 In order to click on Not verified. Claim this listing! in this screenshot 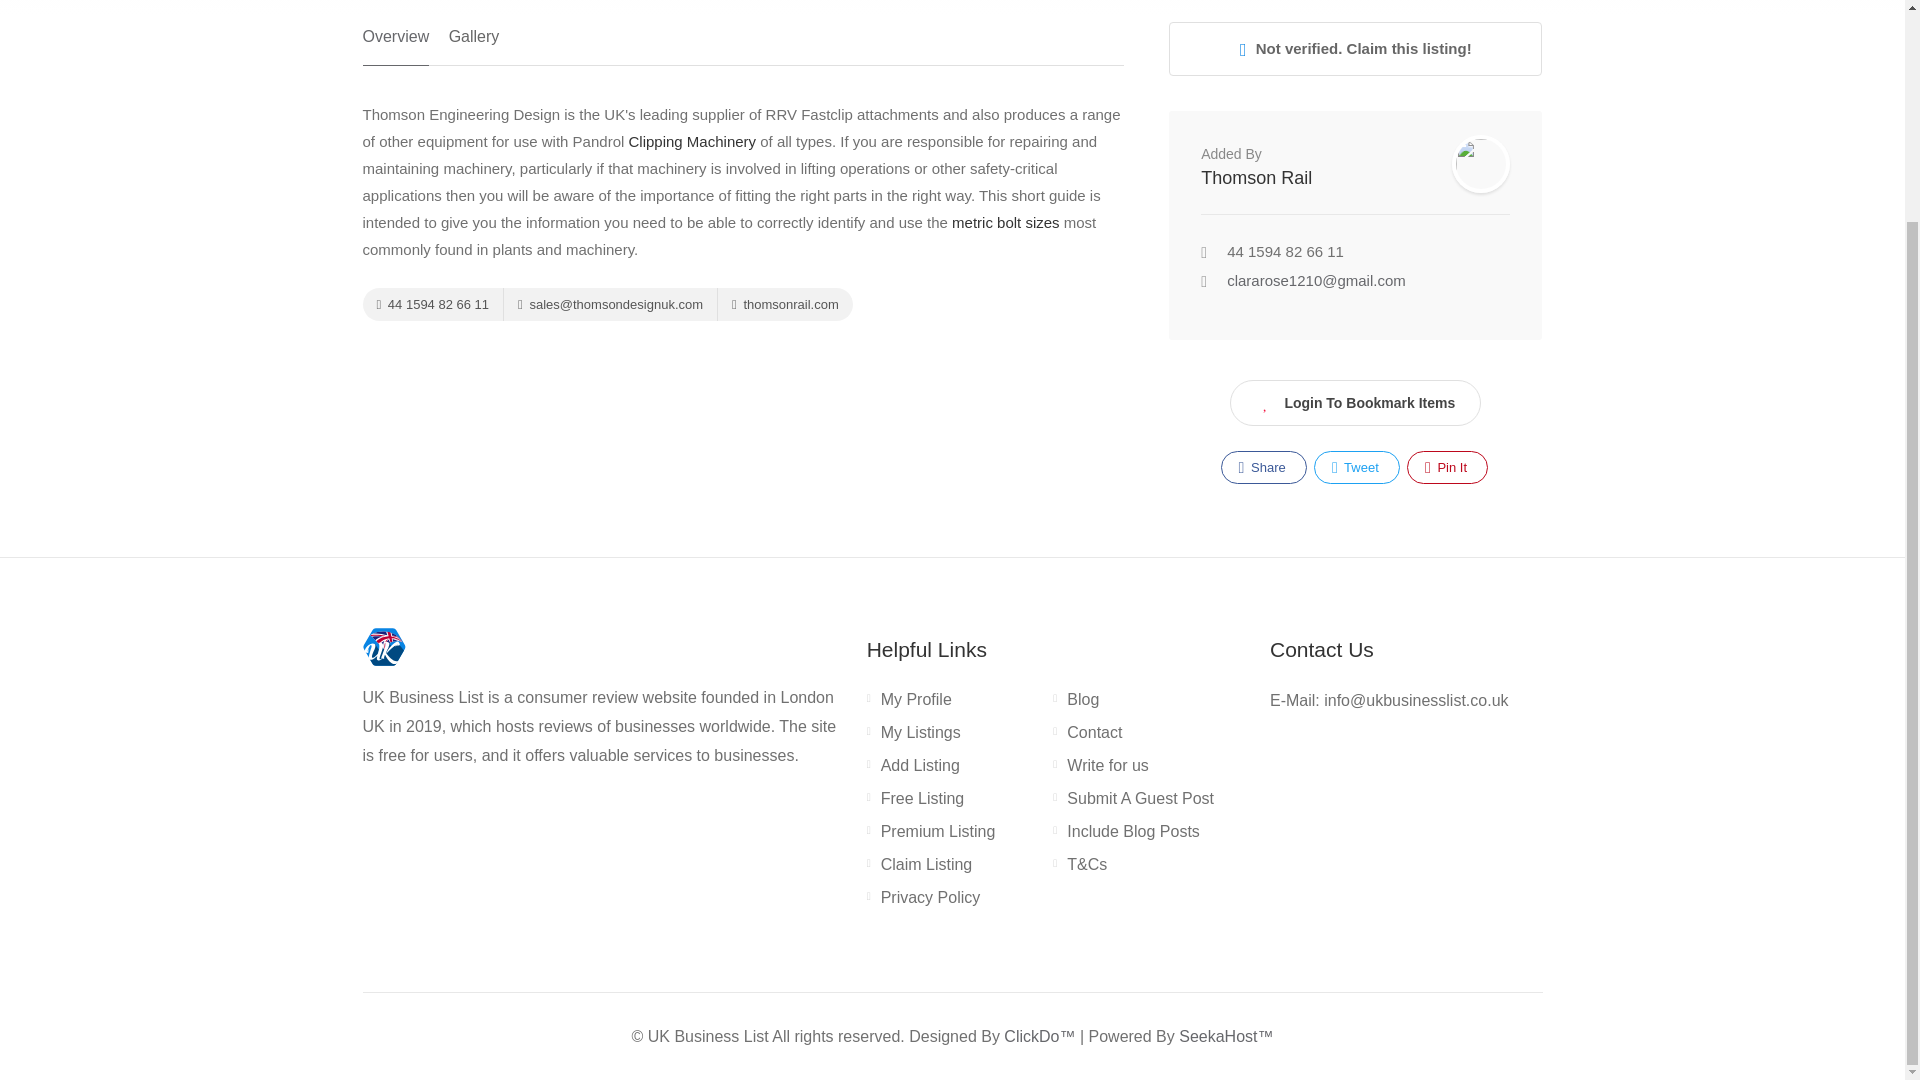, I will do `click(1355, 48)`.